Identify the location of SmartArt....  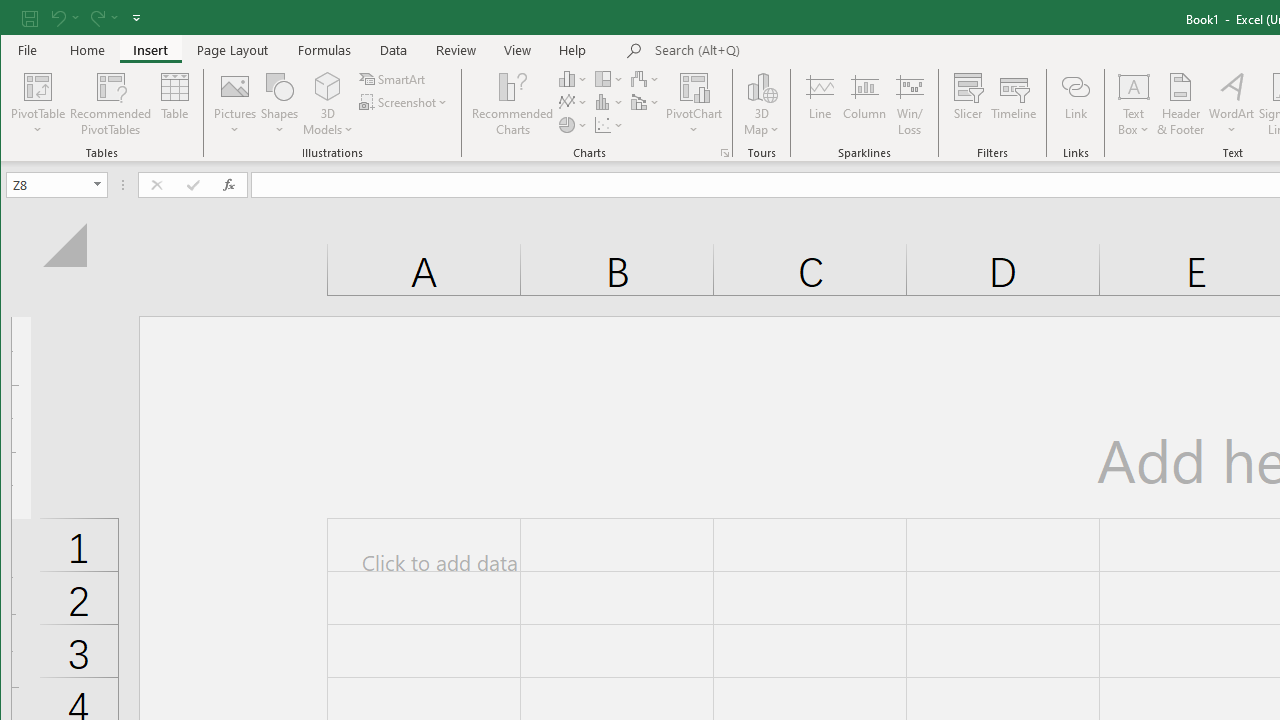
(394, 78).